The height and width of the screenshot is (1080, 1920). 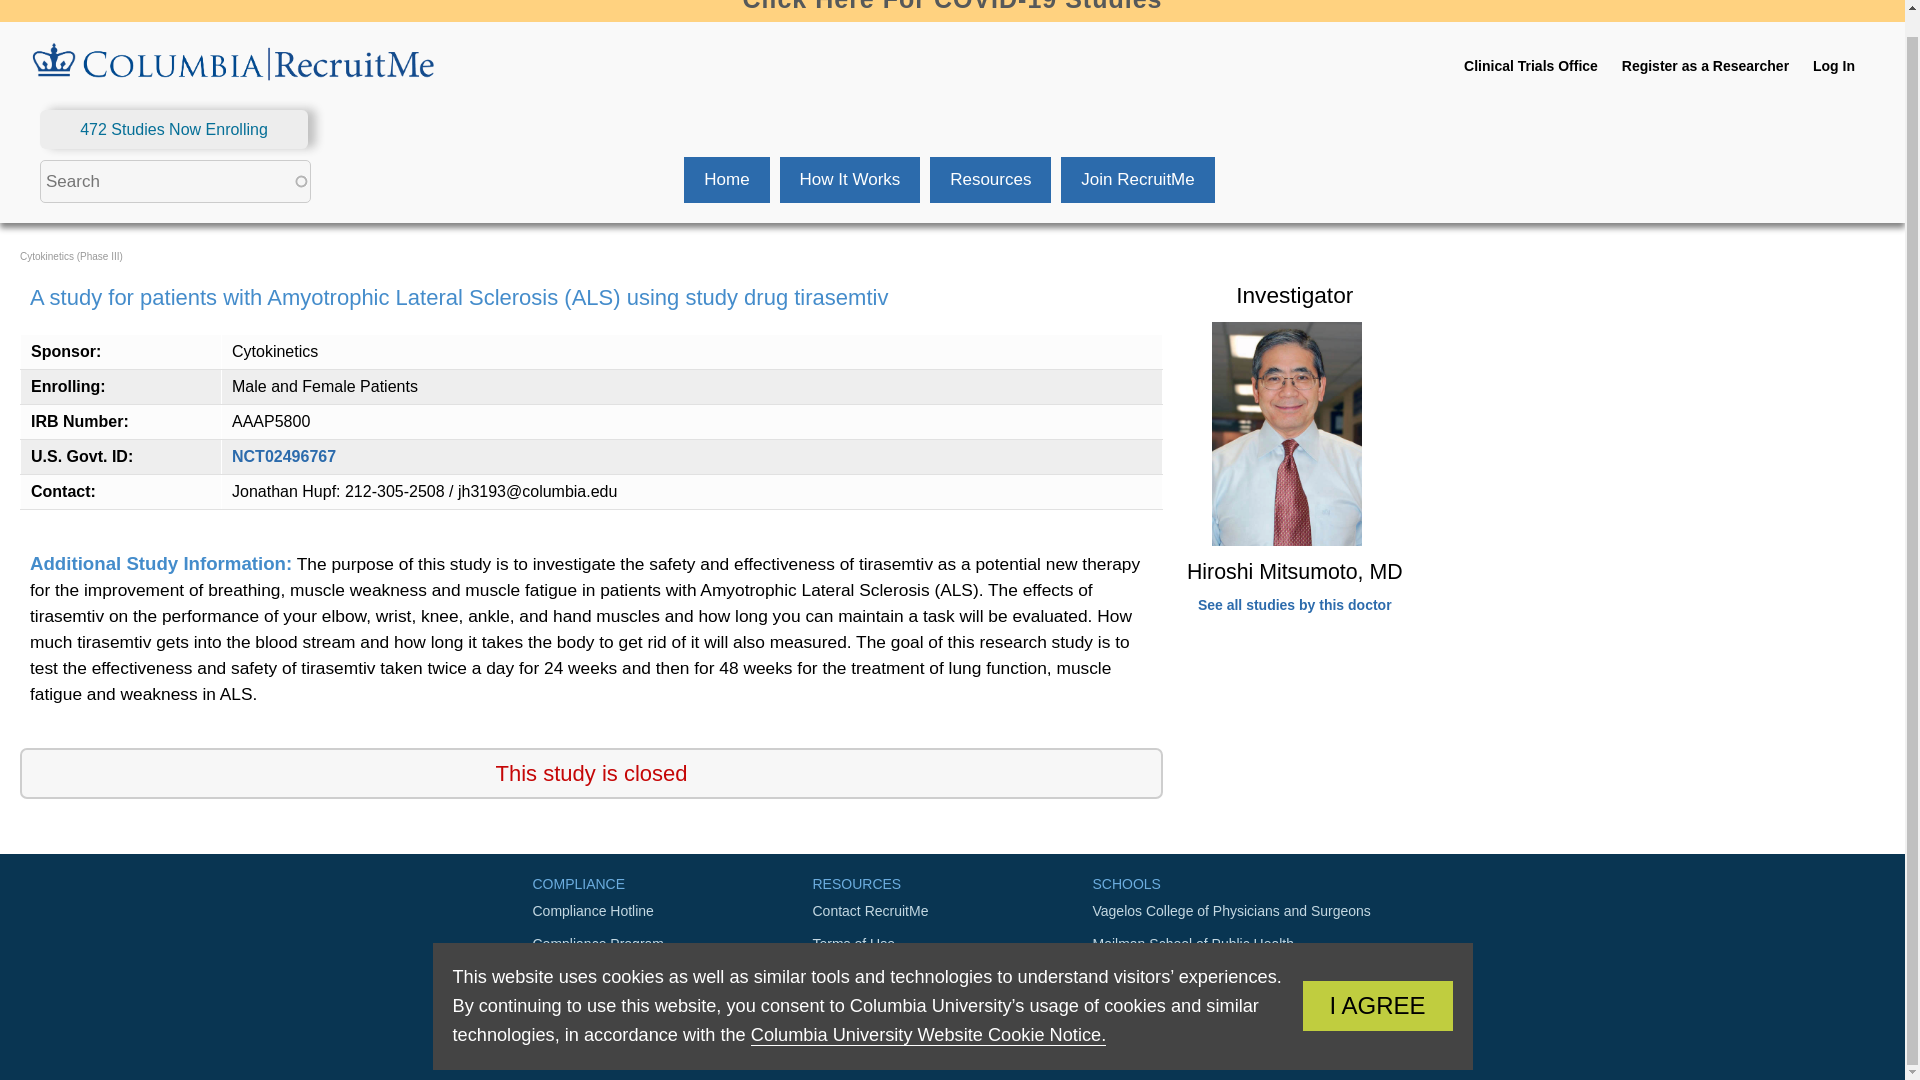 I want to click on Graduate School of Arts and Science, so click(x=1232, y=1043).